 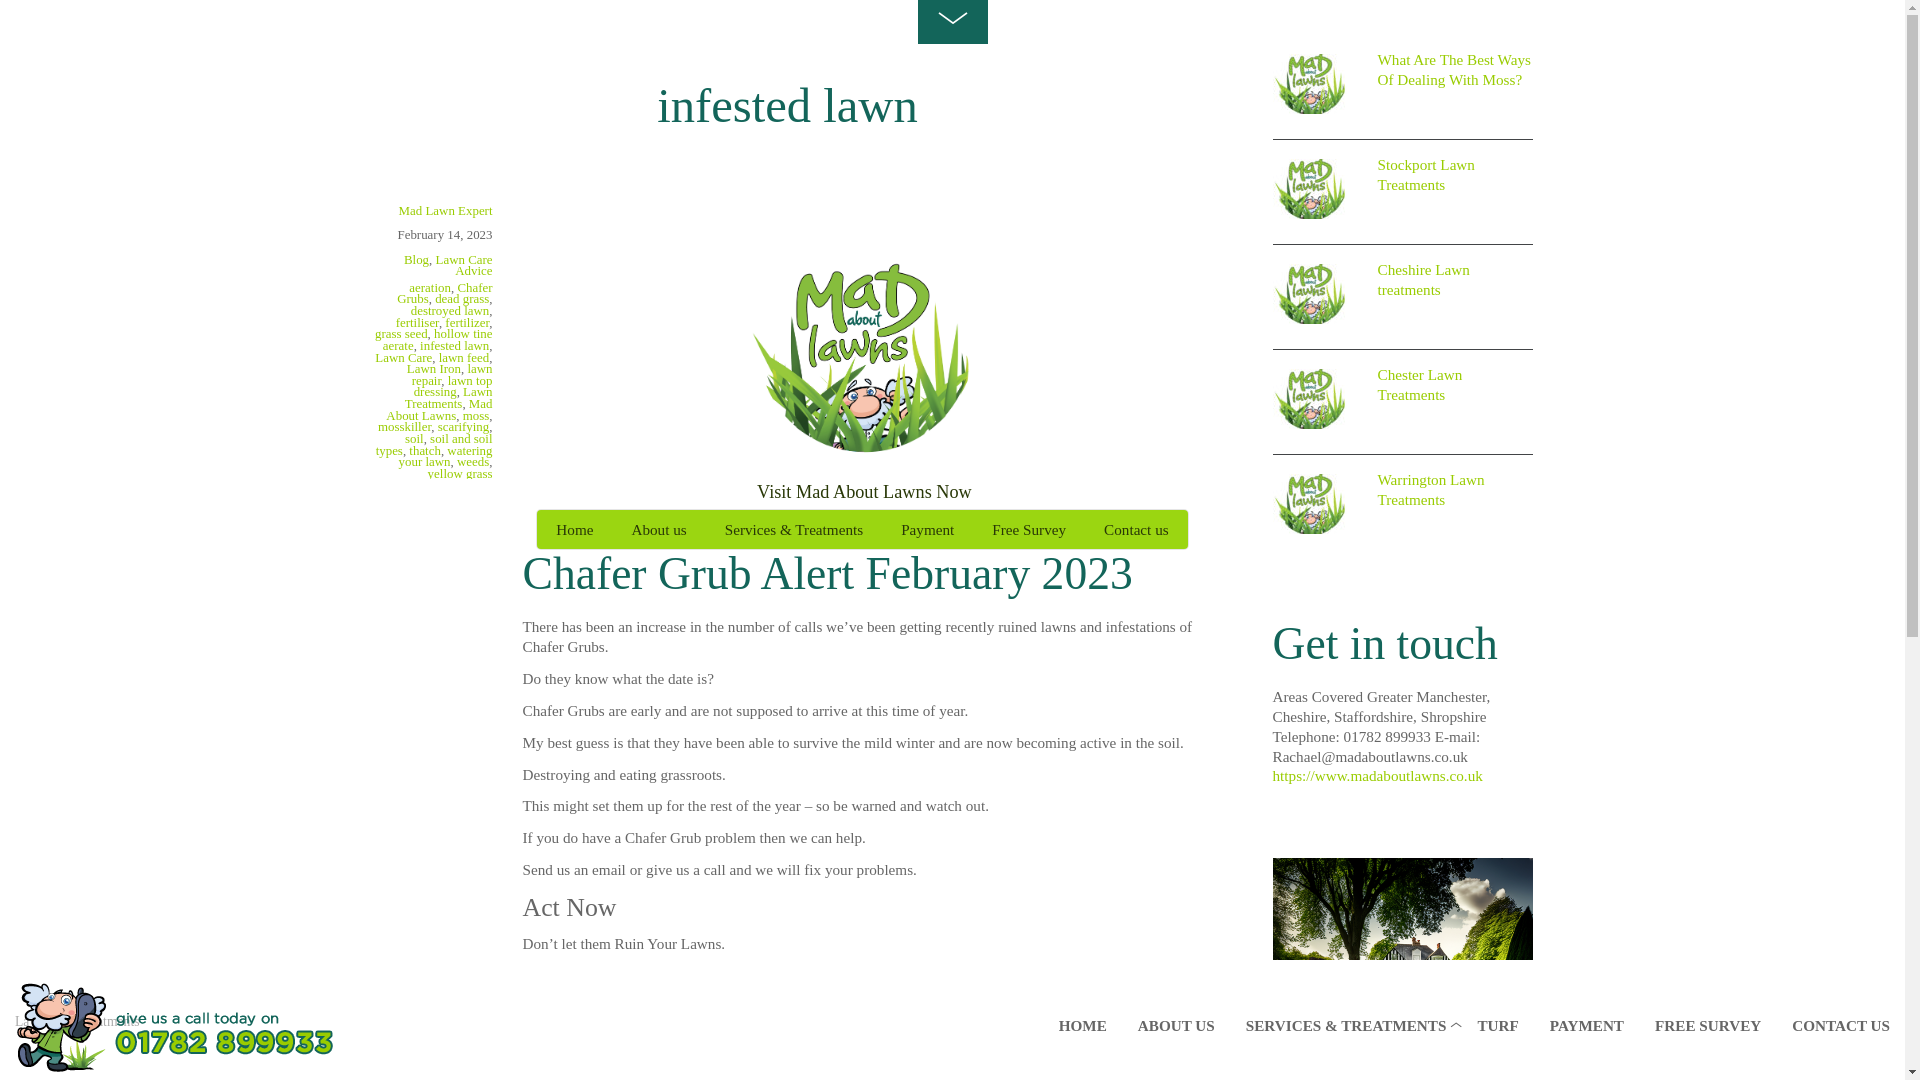 I want to click on hollow tine aerate, so click(x=438, y=340).